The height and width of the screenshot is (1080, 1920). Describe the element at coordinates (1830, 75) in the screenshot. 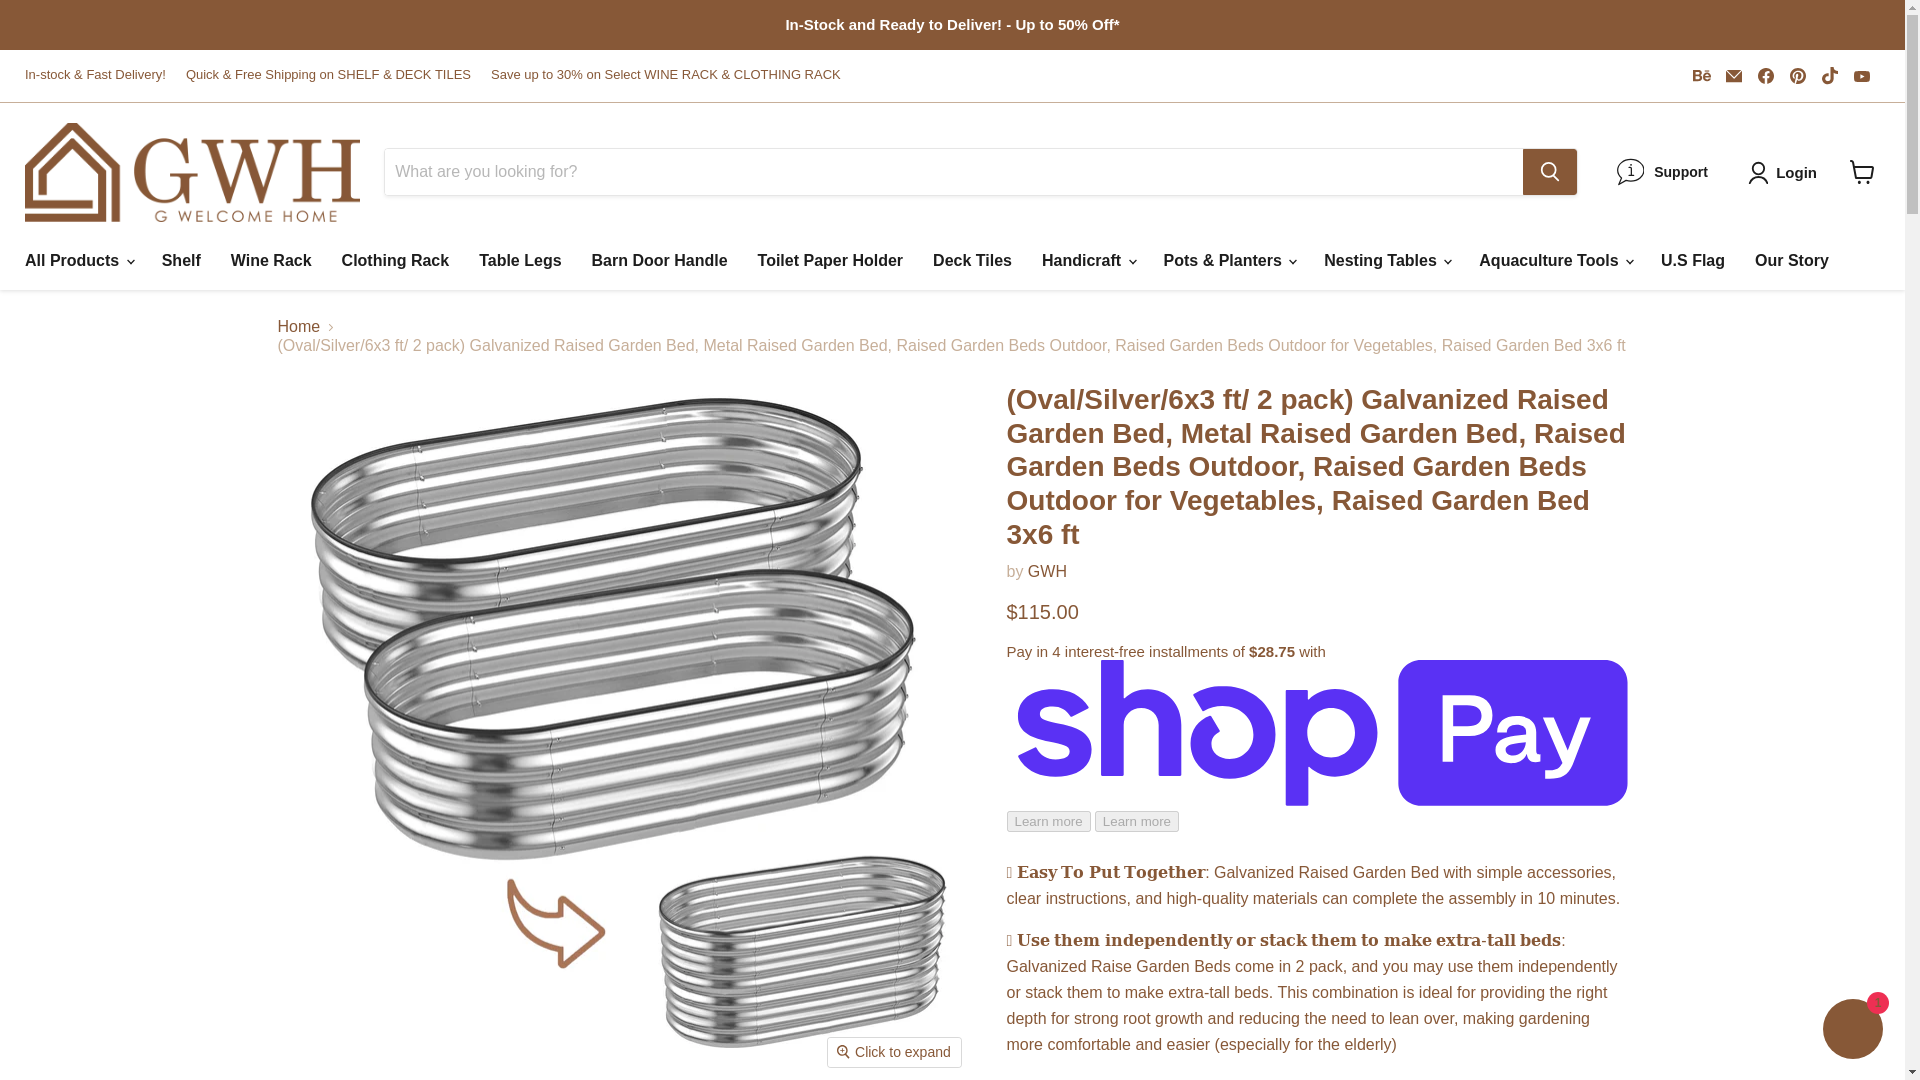

I see `Find us on TikTok` at that location.